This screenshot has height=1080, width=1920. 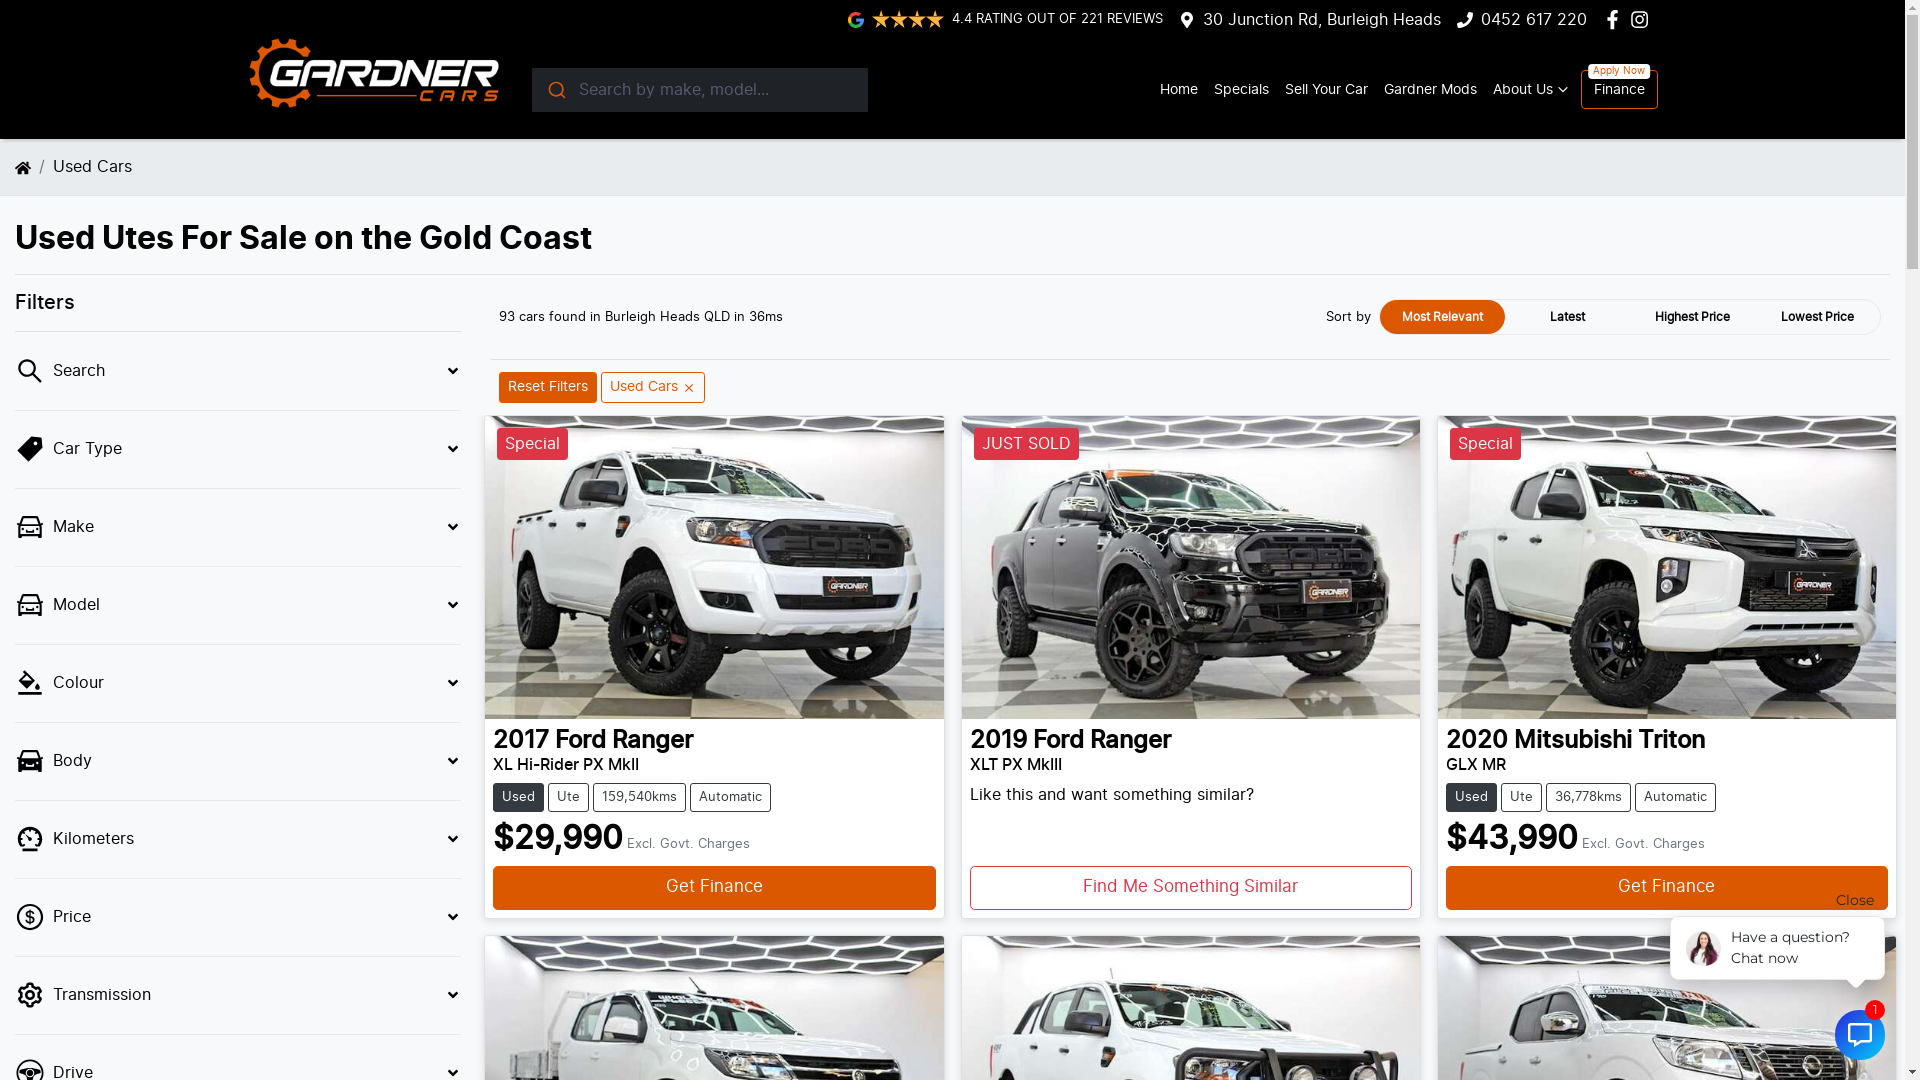 What do you see at coordinates (1667, 888) in the screenshot?
I see `Get Finance` at bounding box center [1667, 888].